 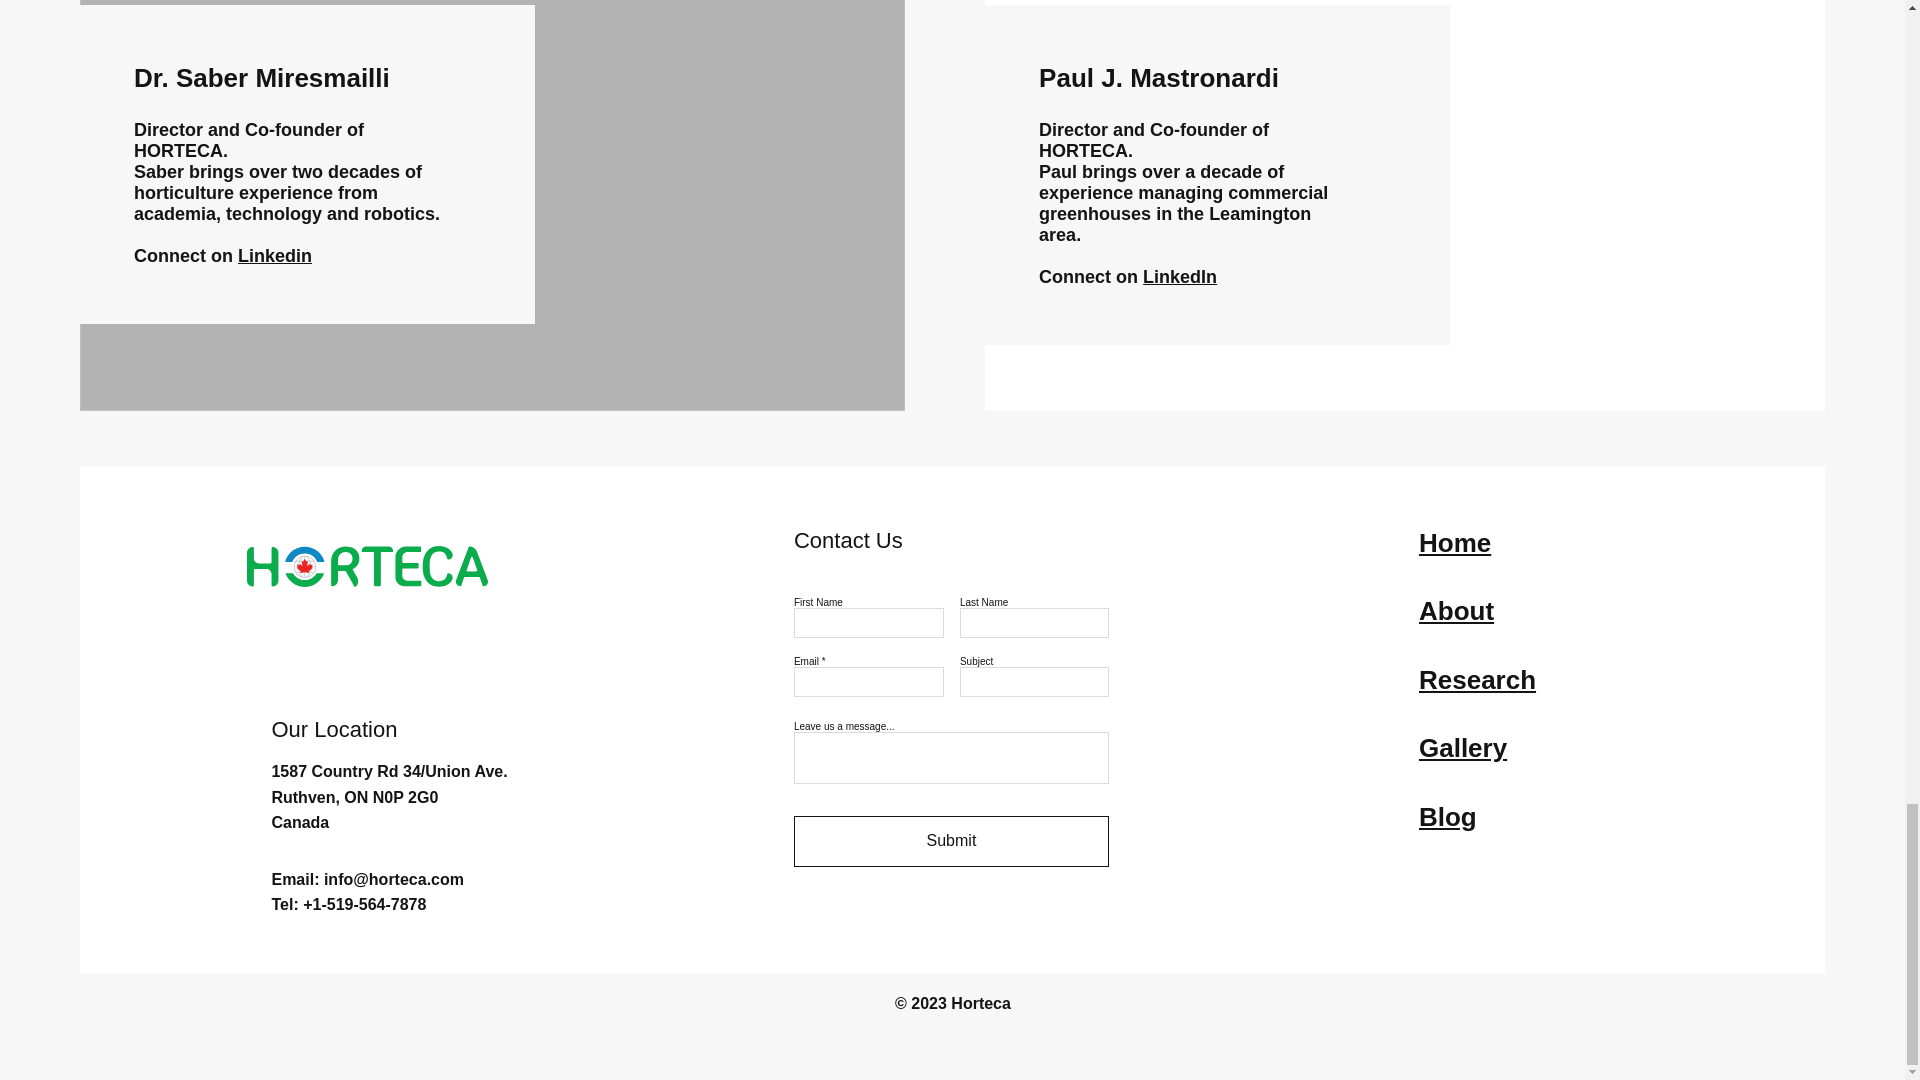 I want to click on Research, so click(x=1477, y=680).